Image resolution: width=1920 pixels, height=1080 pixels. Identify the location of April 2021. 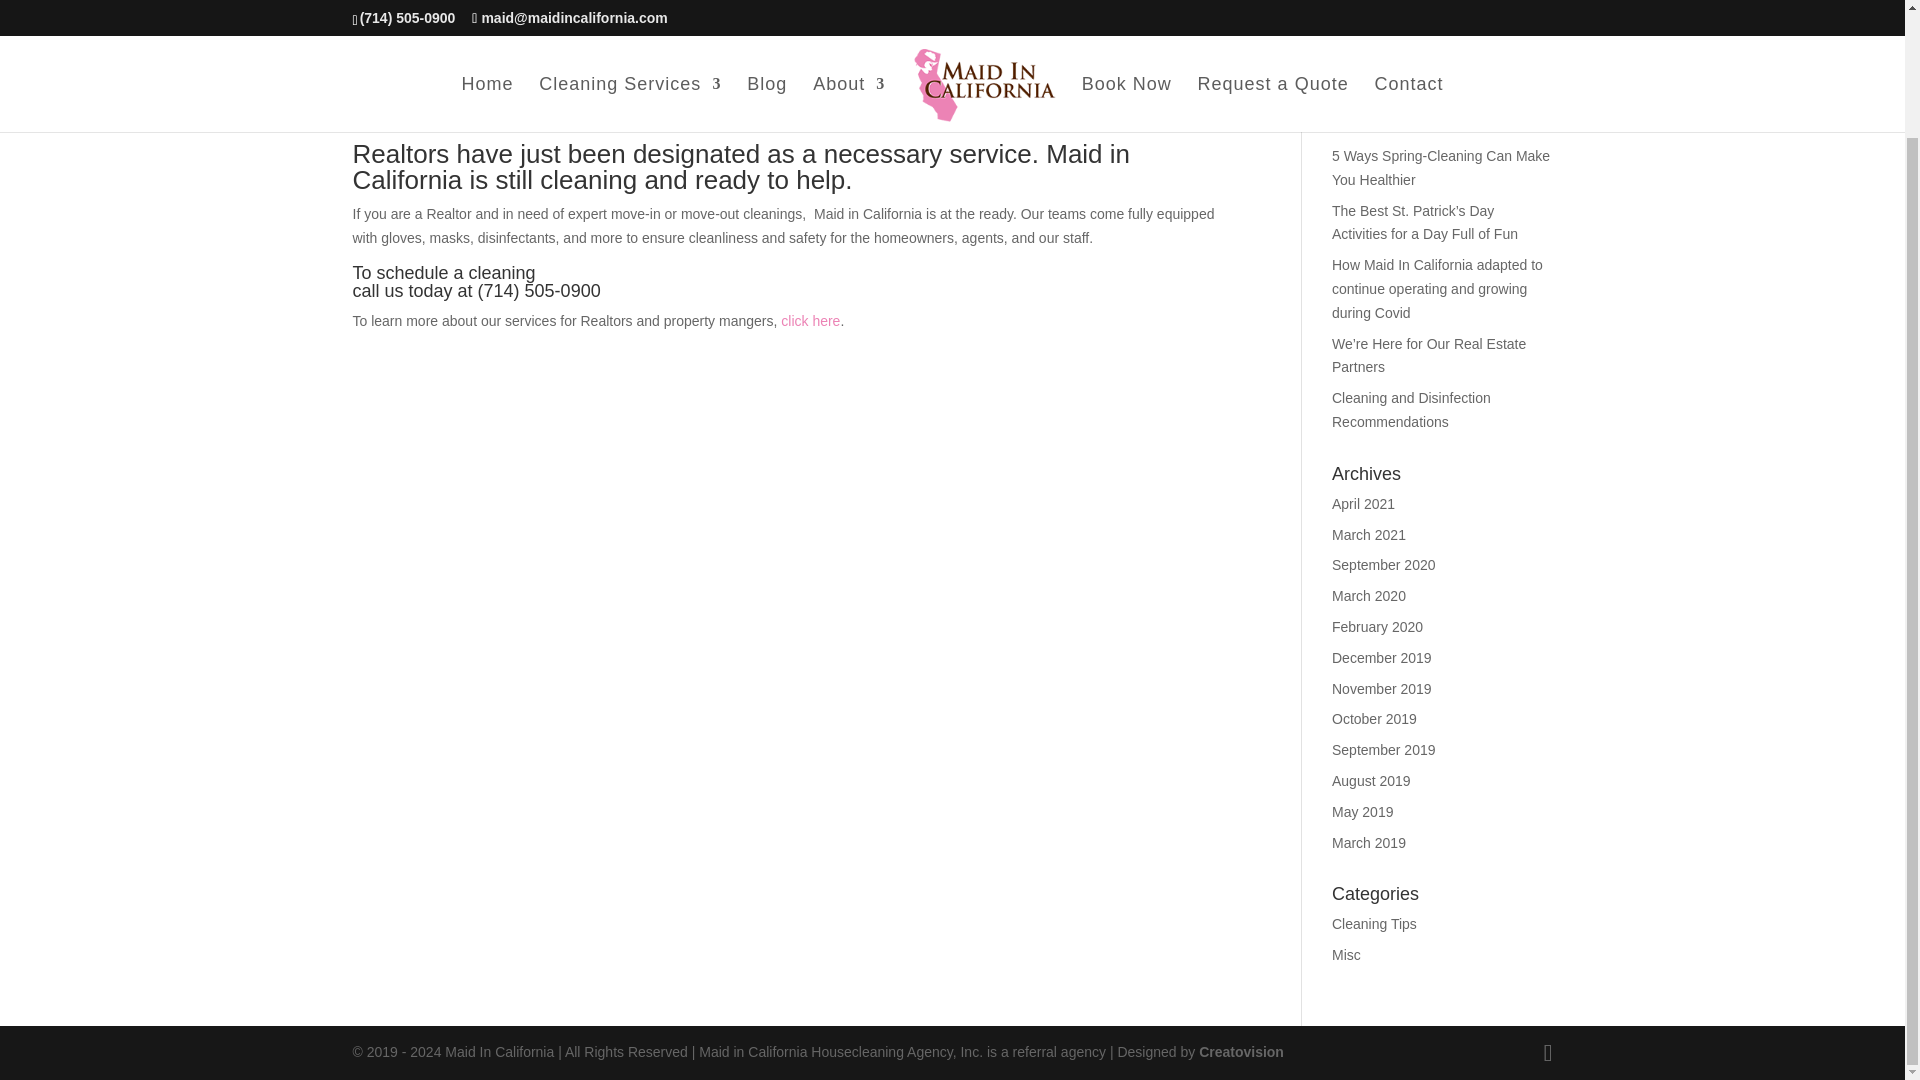
(1364, 503).